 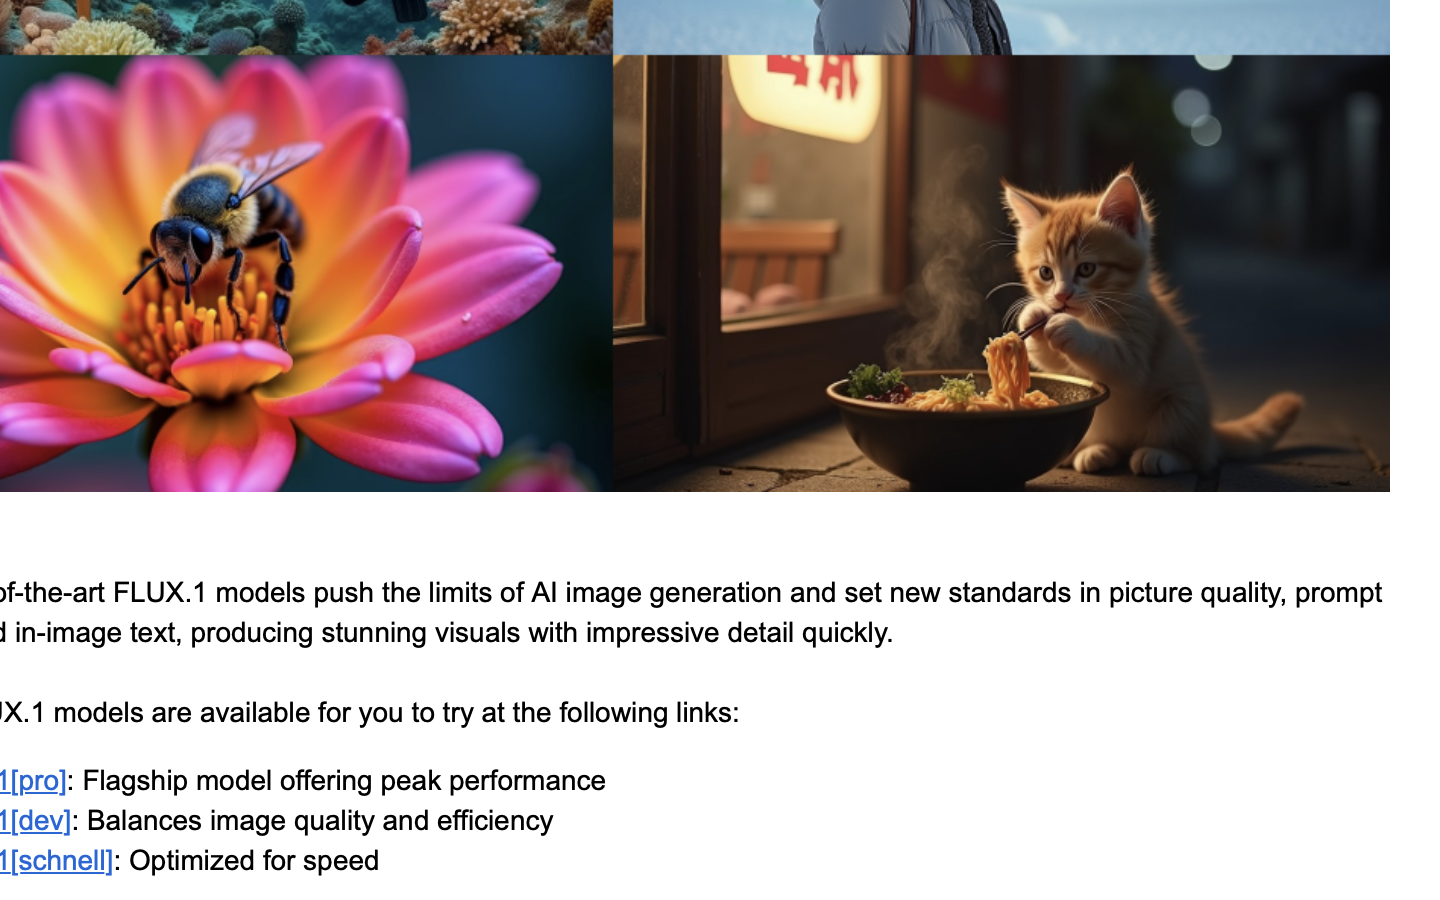 What do you see at coordinates (337, 780) in the screenshot?
I see `: Flagship model offering peak performance` at bounding box center [337, 780].